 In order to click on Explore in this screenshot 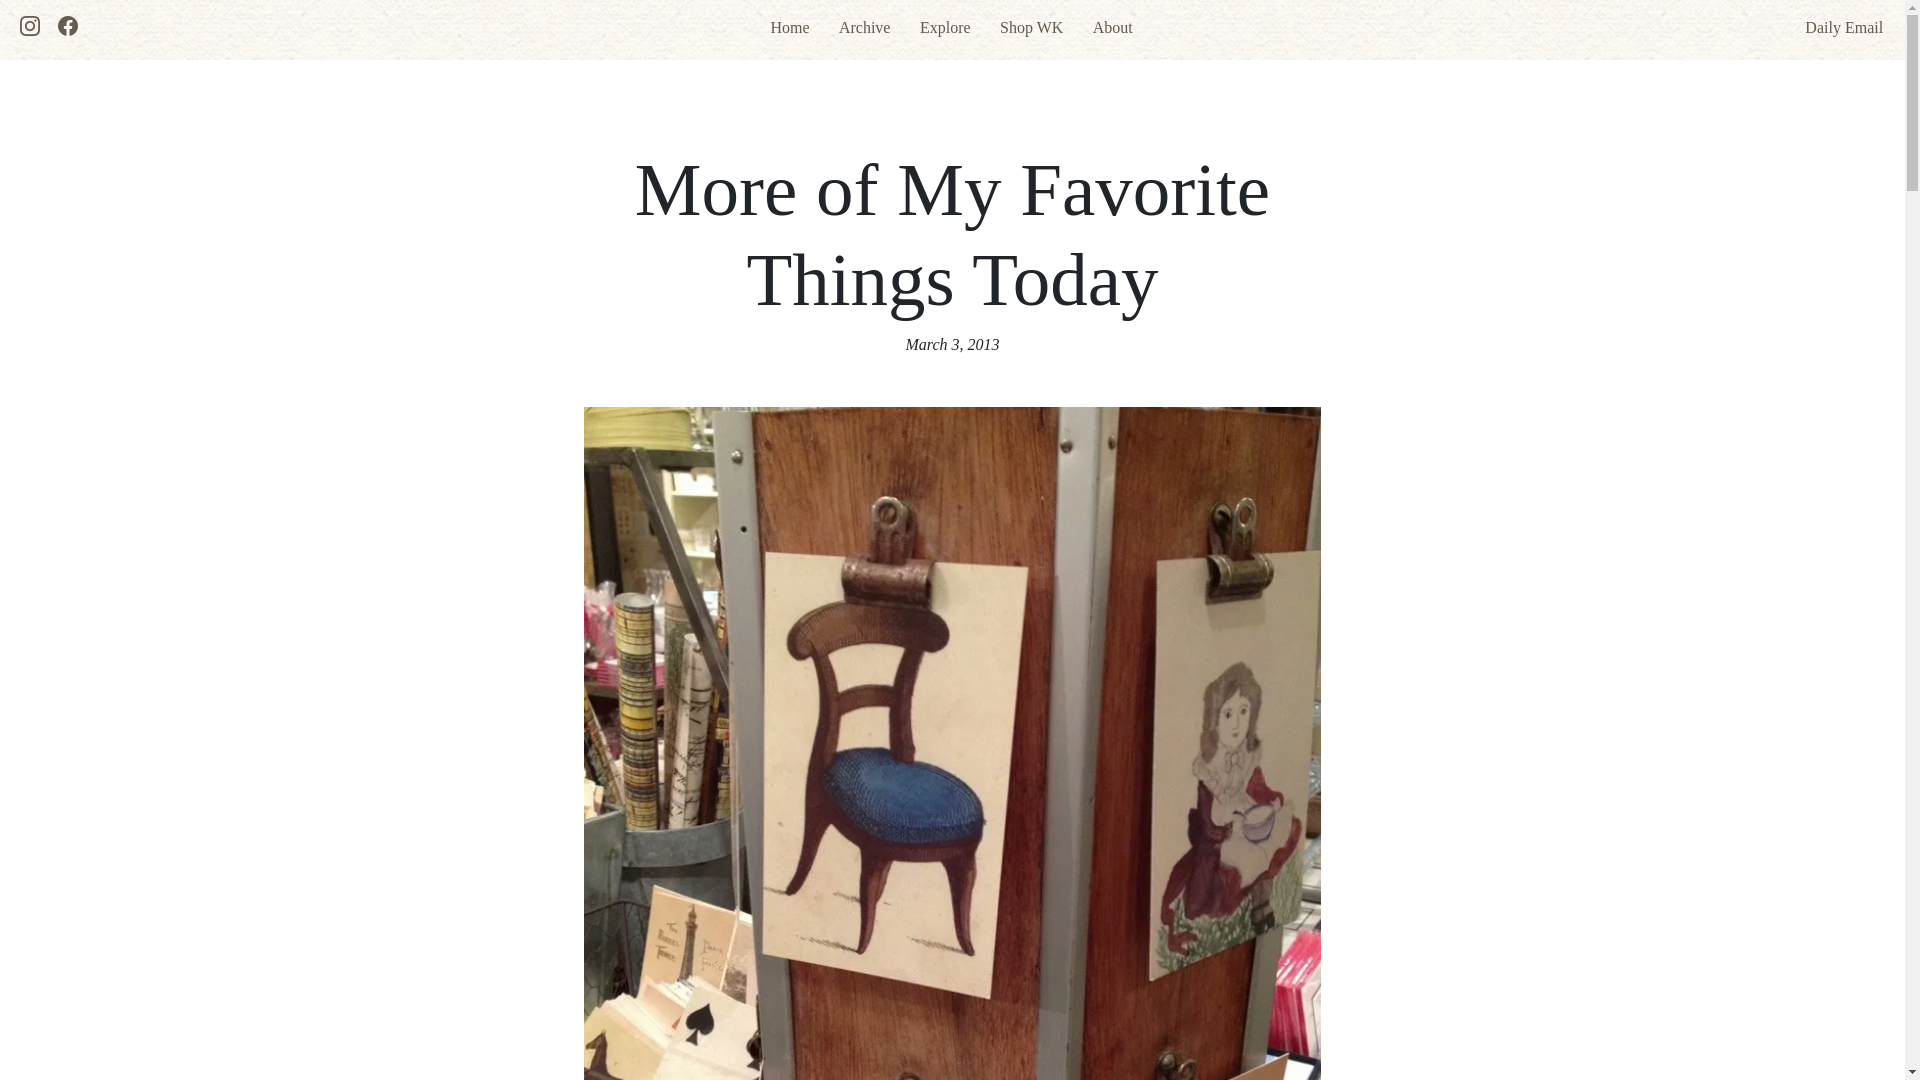, I will do `click(945, 27)`.